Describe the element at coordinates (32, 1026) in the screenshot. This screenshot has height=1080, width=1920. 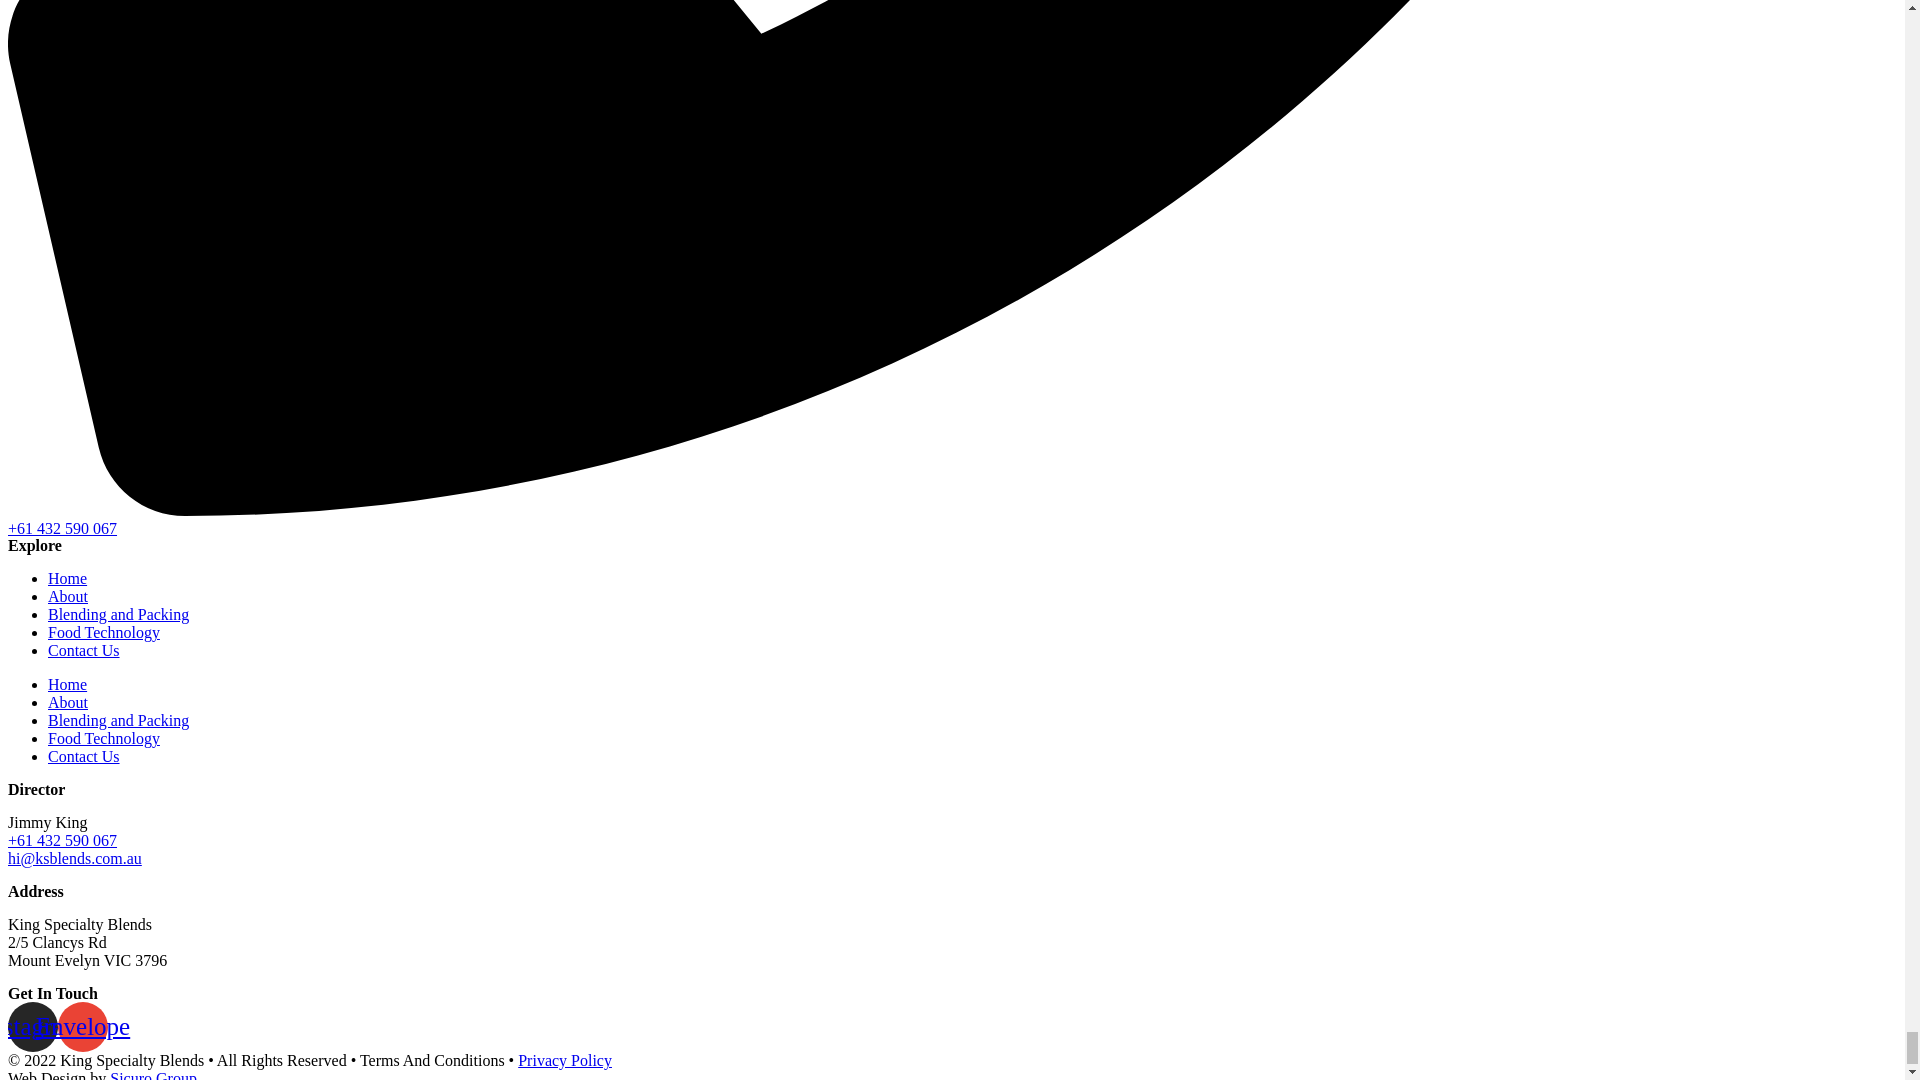
I see `Instagram` at that location.